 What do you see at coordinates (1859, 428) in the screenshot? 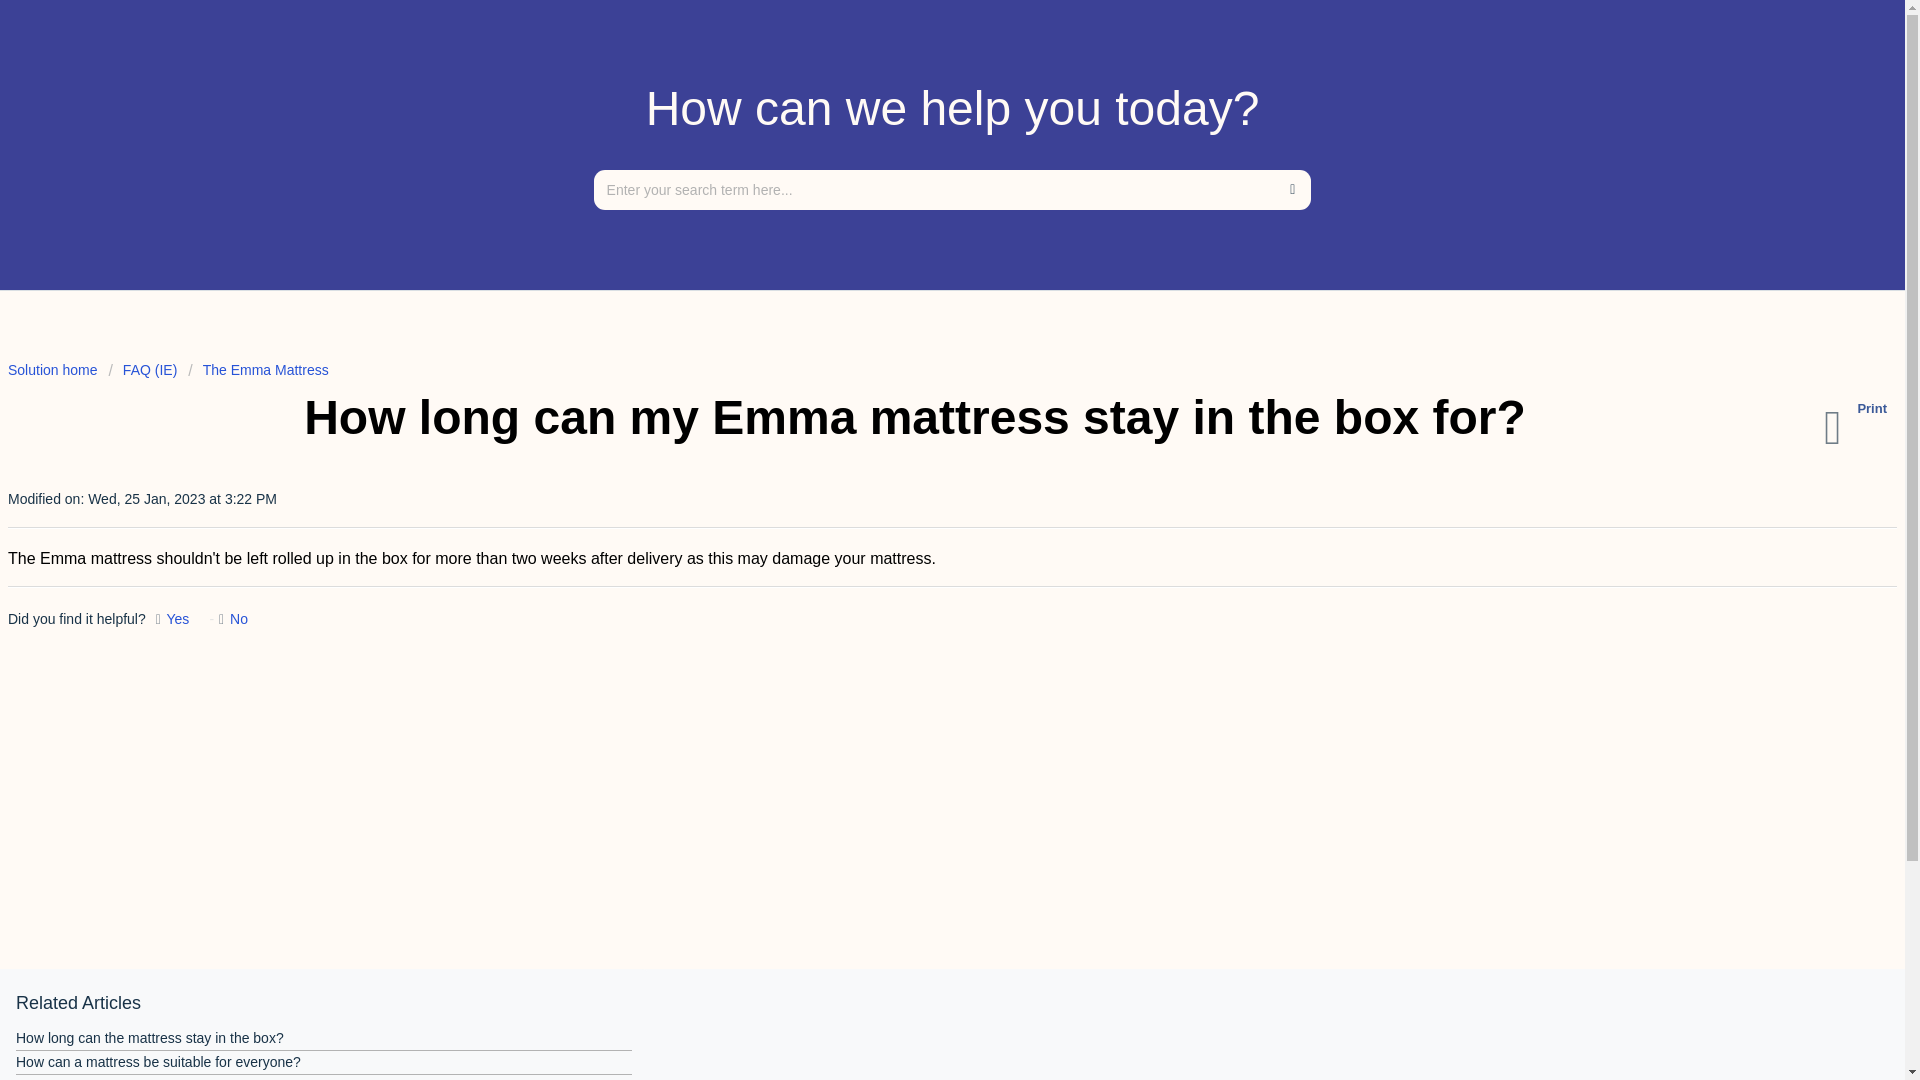
I see `Print this Article` at bounding box center [1859, 428].